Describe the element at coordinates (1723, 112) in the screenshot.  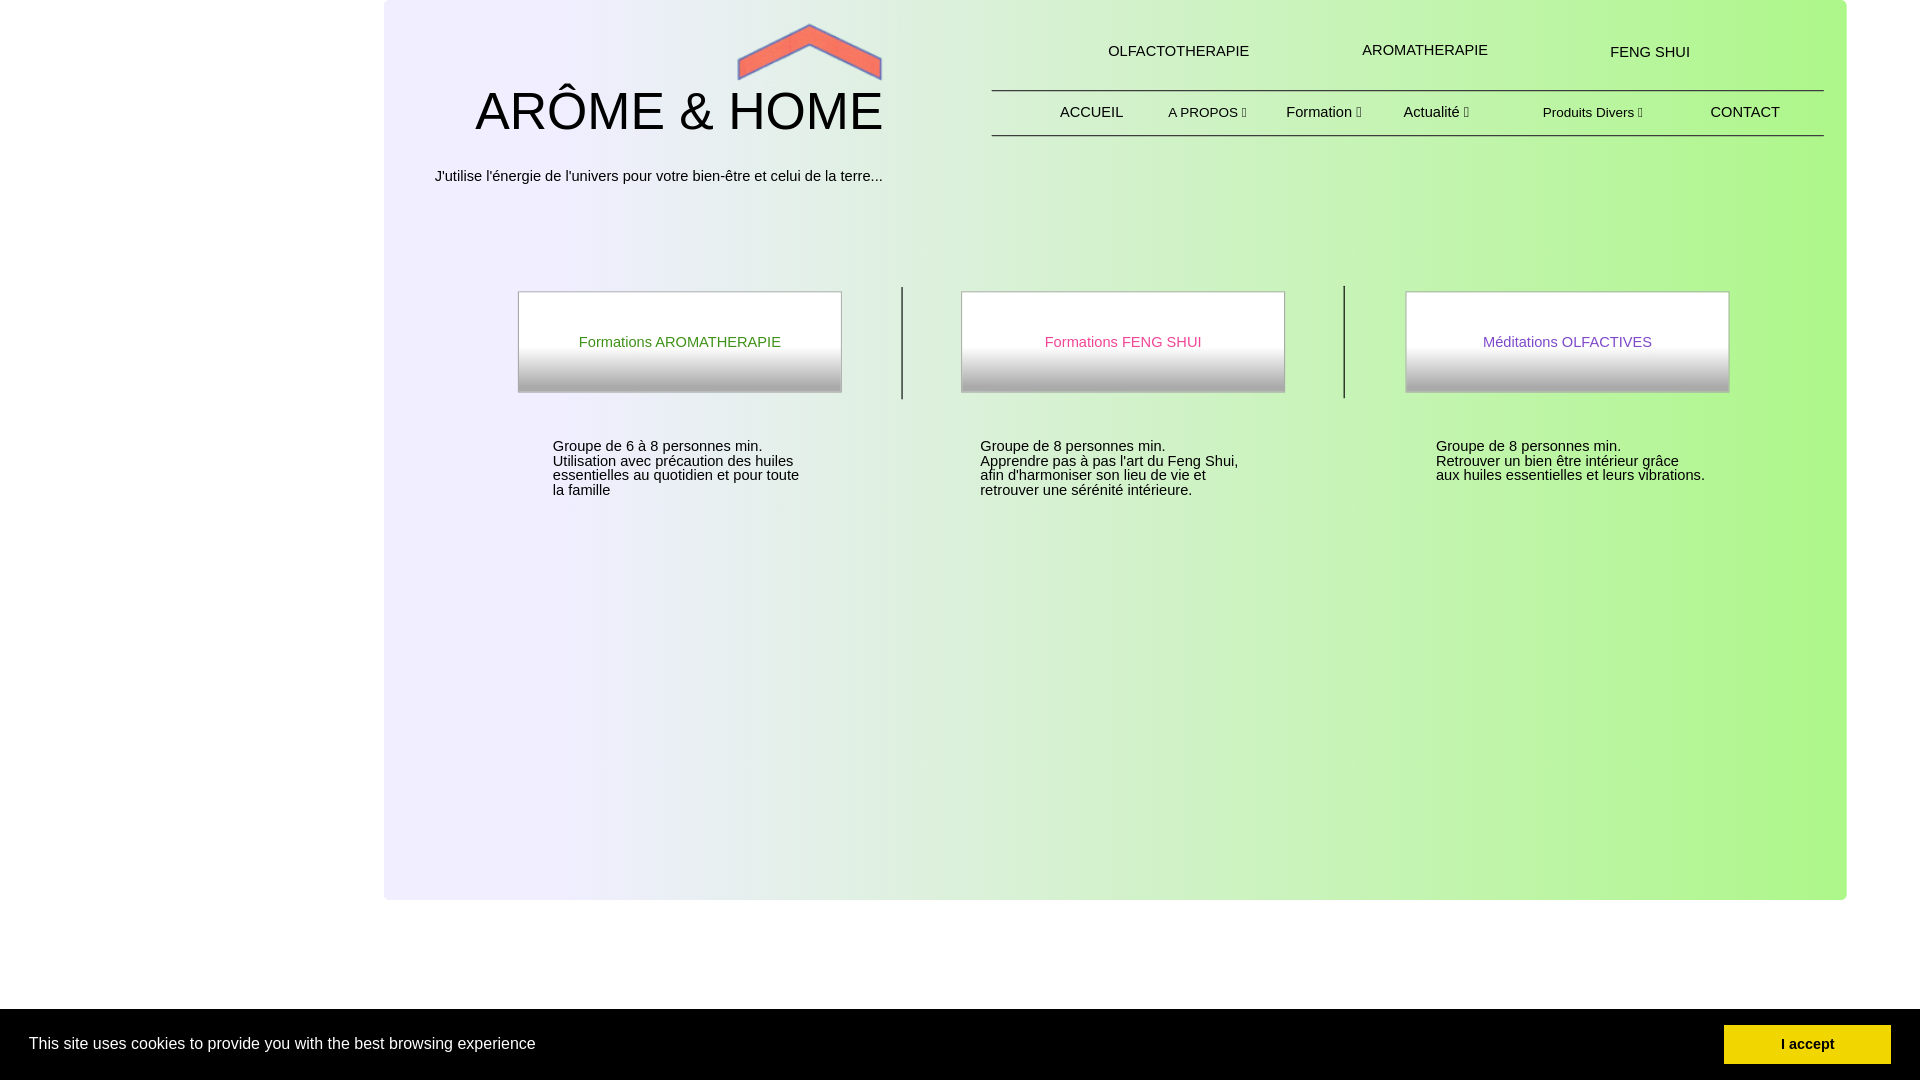
I see `CONTACT` at that location.